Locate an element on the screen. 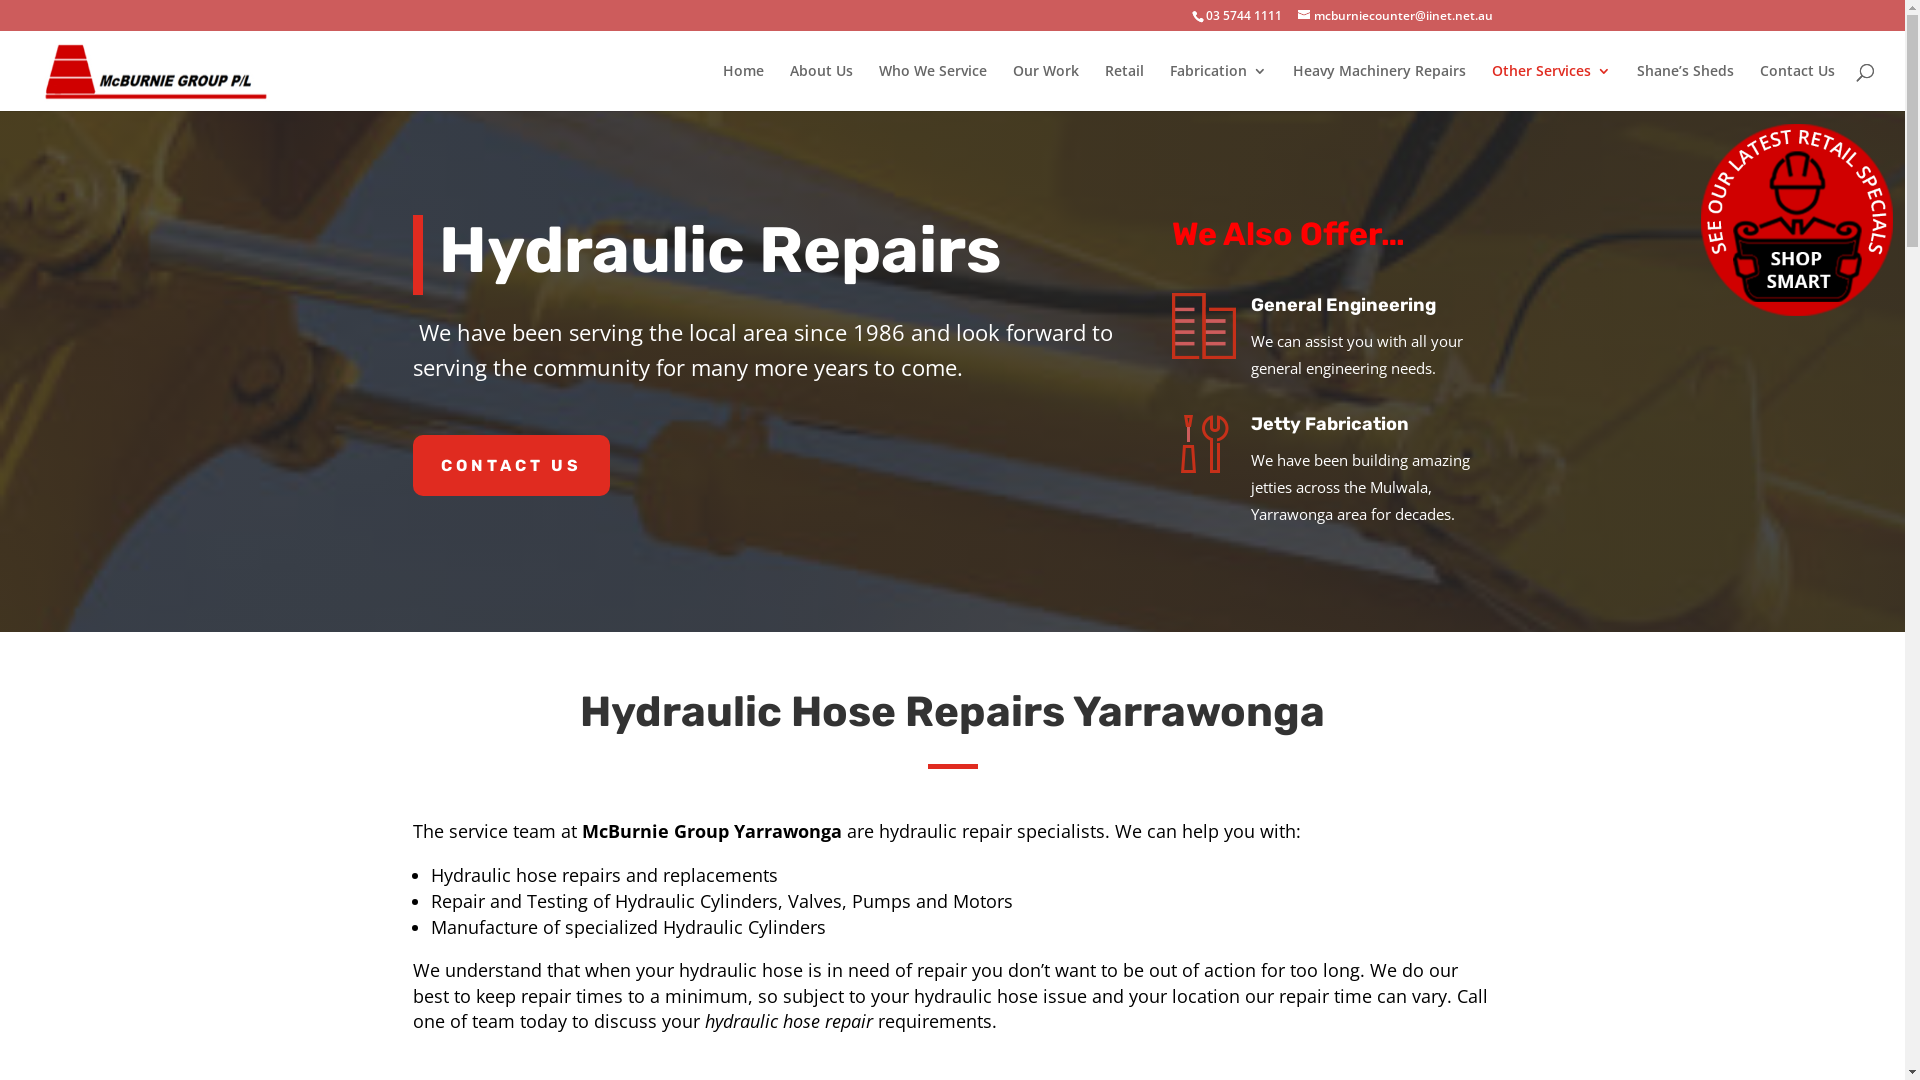  Contact Us is located at coordinates (1798, 88).